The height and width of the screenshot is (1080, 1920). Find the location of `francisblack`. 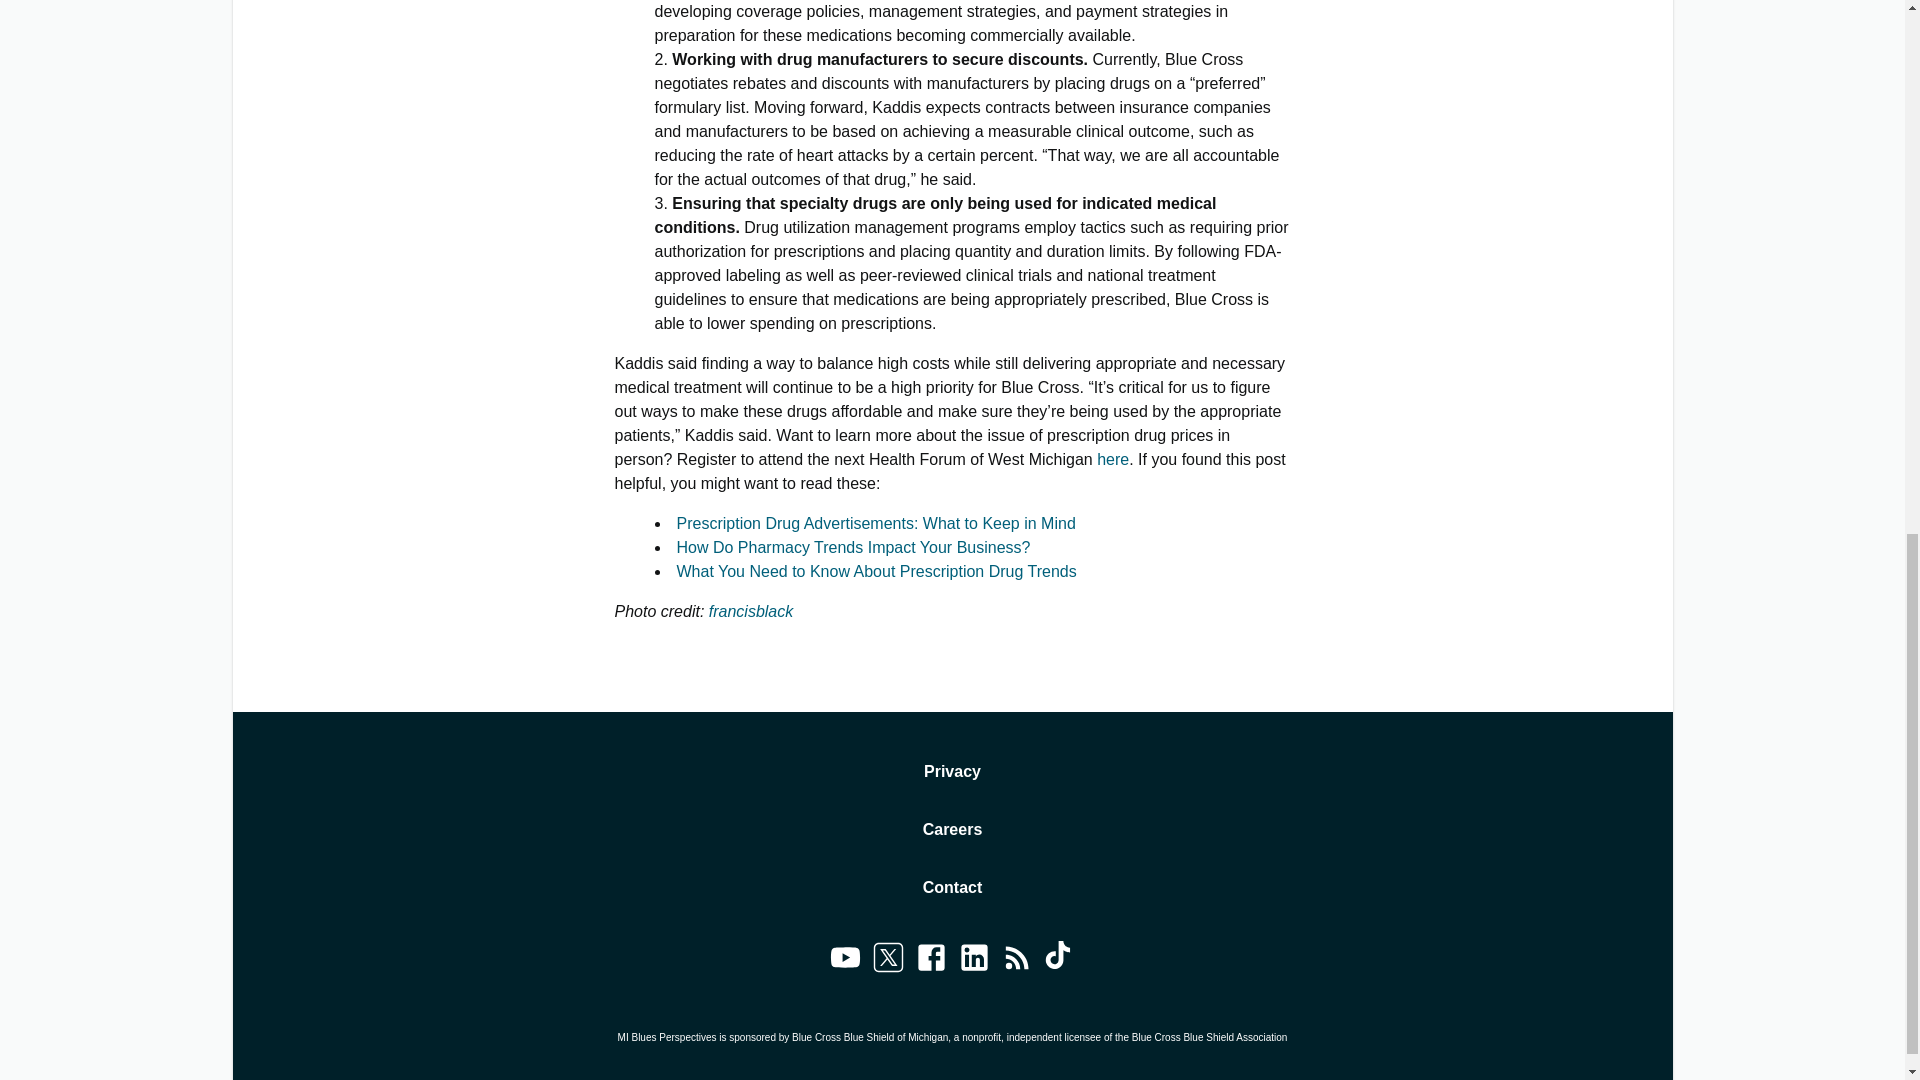

francisblack is located at coordinates (750, 610).